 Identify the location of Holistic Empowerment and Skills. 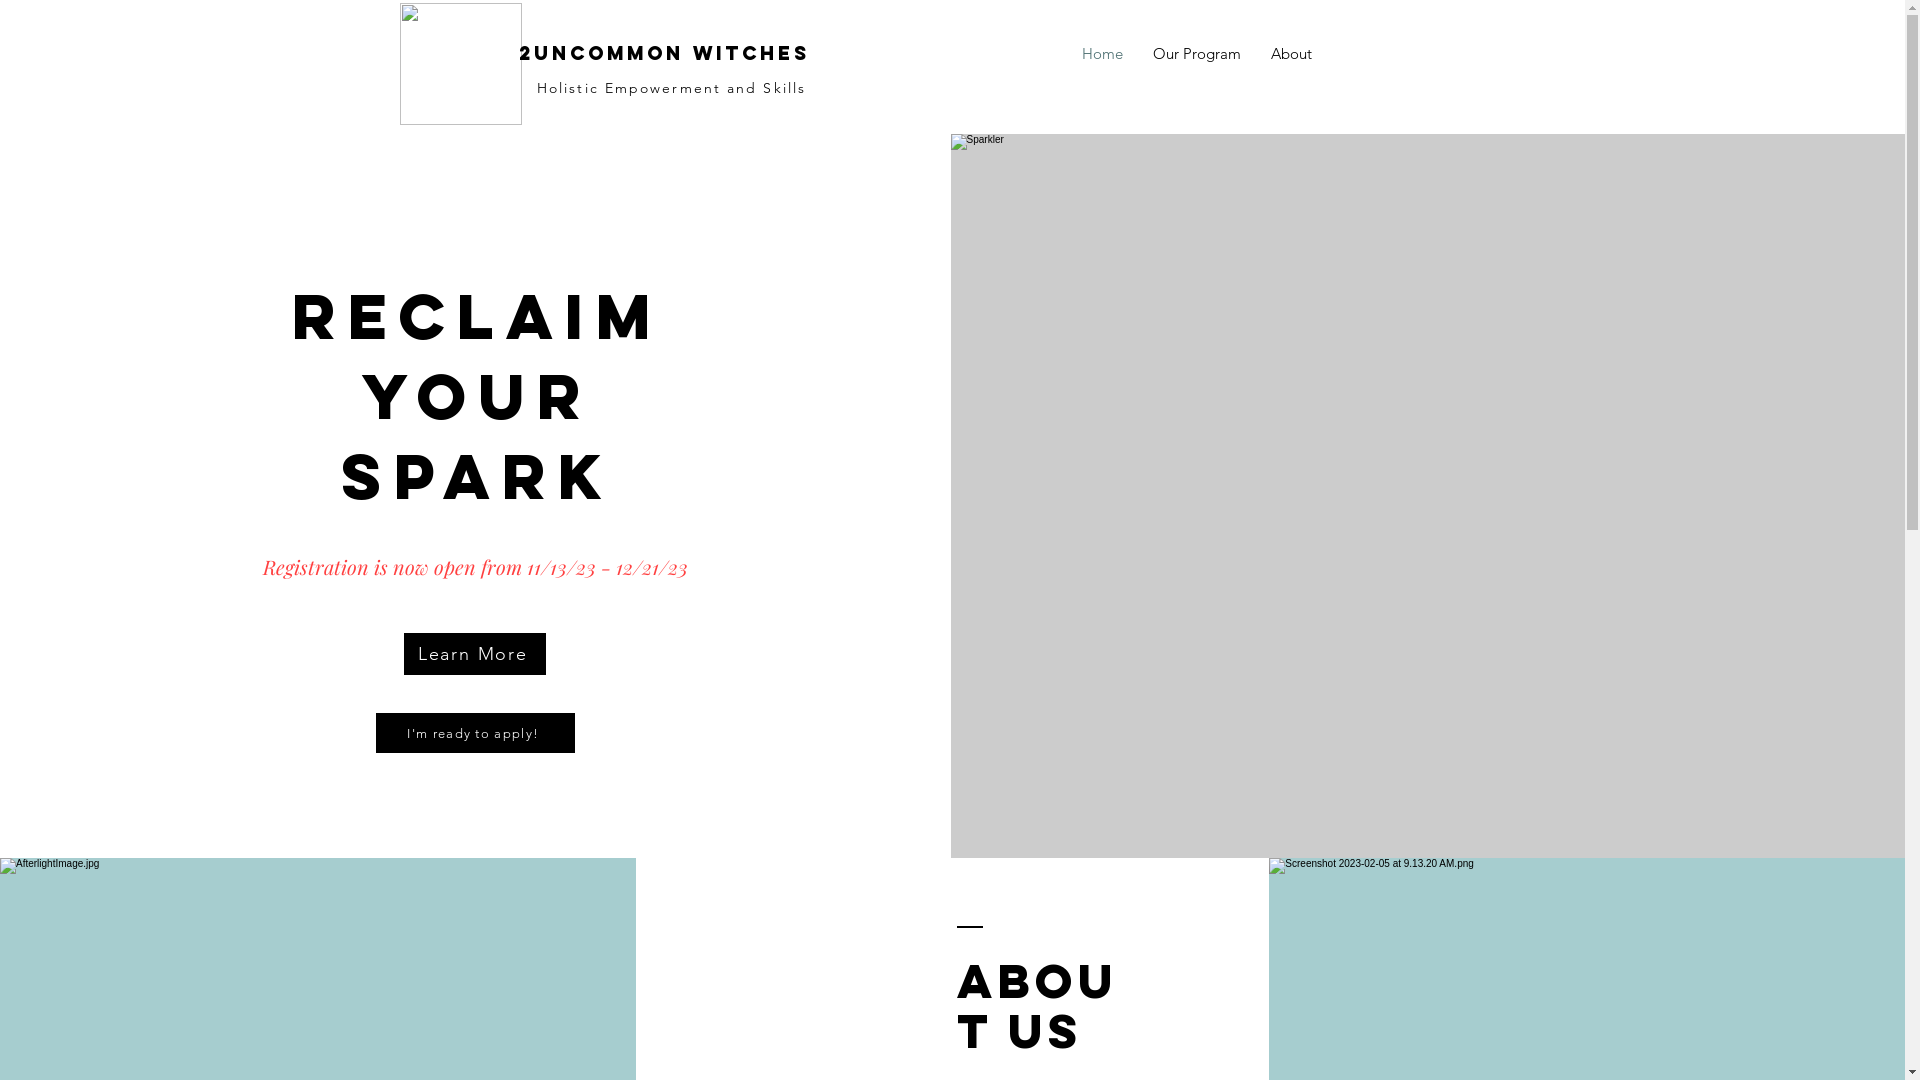
(672, 88).